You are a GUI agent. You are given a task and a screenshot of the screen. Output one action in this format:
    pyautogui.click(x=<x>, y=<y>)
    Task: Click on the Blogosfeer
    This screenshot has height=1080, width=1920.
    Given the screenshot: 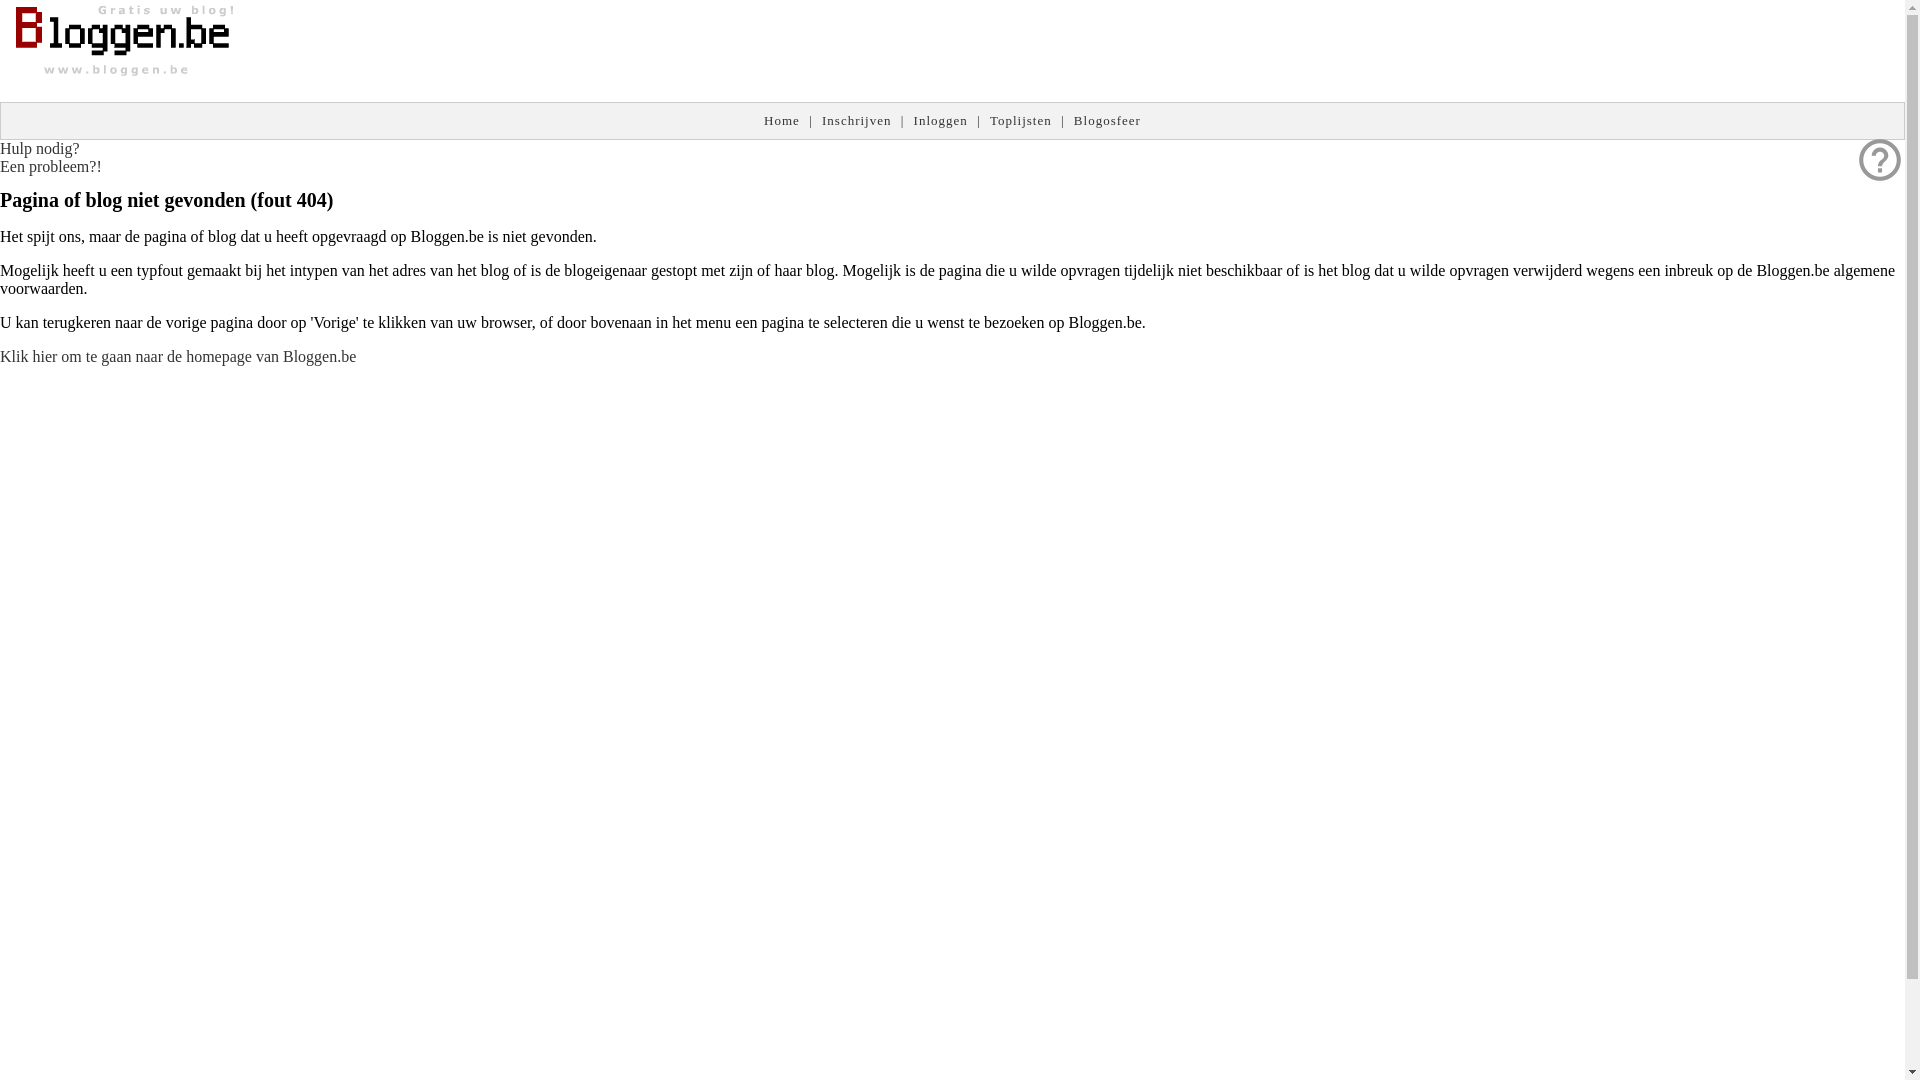 What is the action you would take?
    pyautogui.click(x=1108, y=120)
    